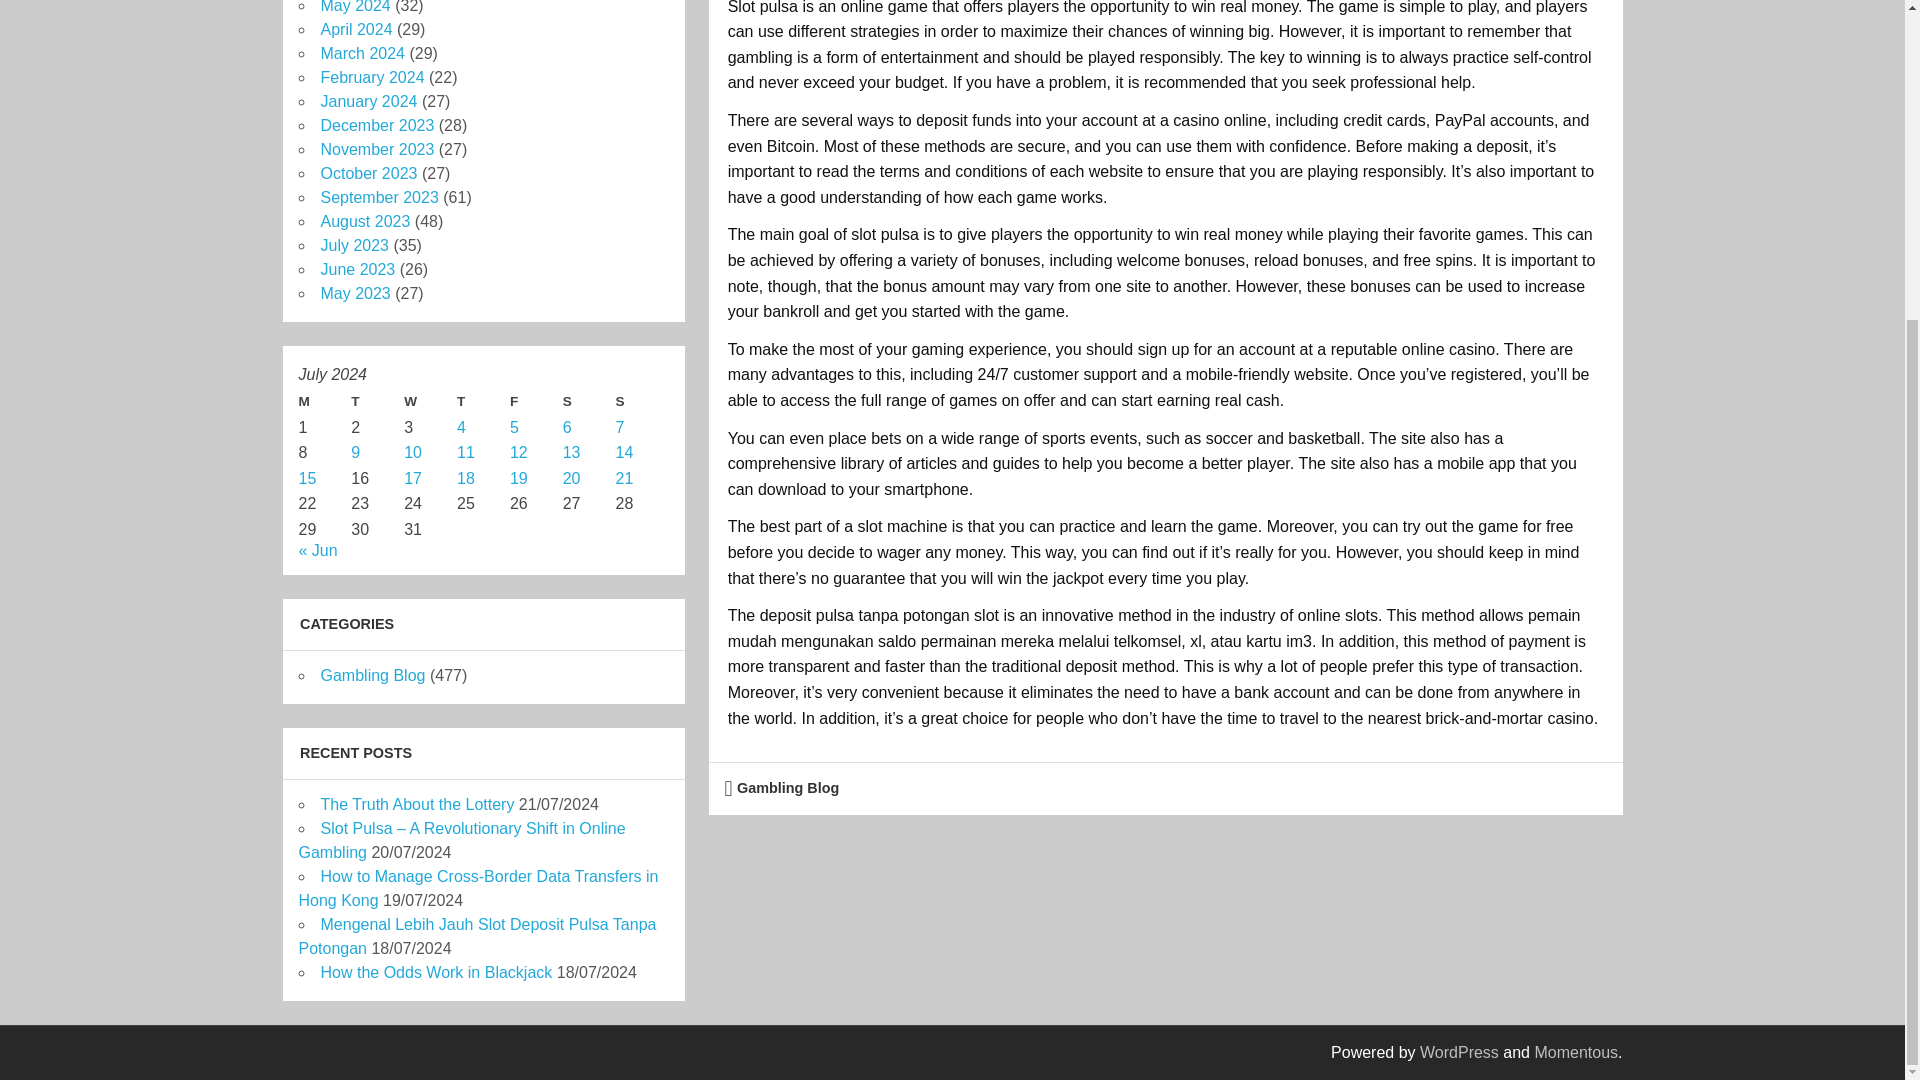 The image size is (1920, 1080). Describe the element at coordinates (465, 478) in the screenshot. I see `18` at that location.